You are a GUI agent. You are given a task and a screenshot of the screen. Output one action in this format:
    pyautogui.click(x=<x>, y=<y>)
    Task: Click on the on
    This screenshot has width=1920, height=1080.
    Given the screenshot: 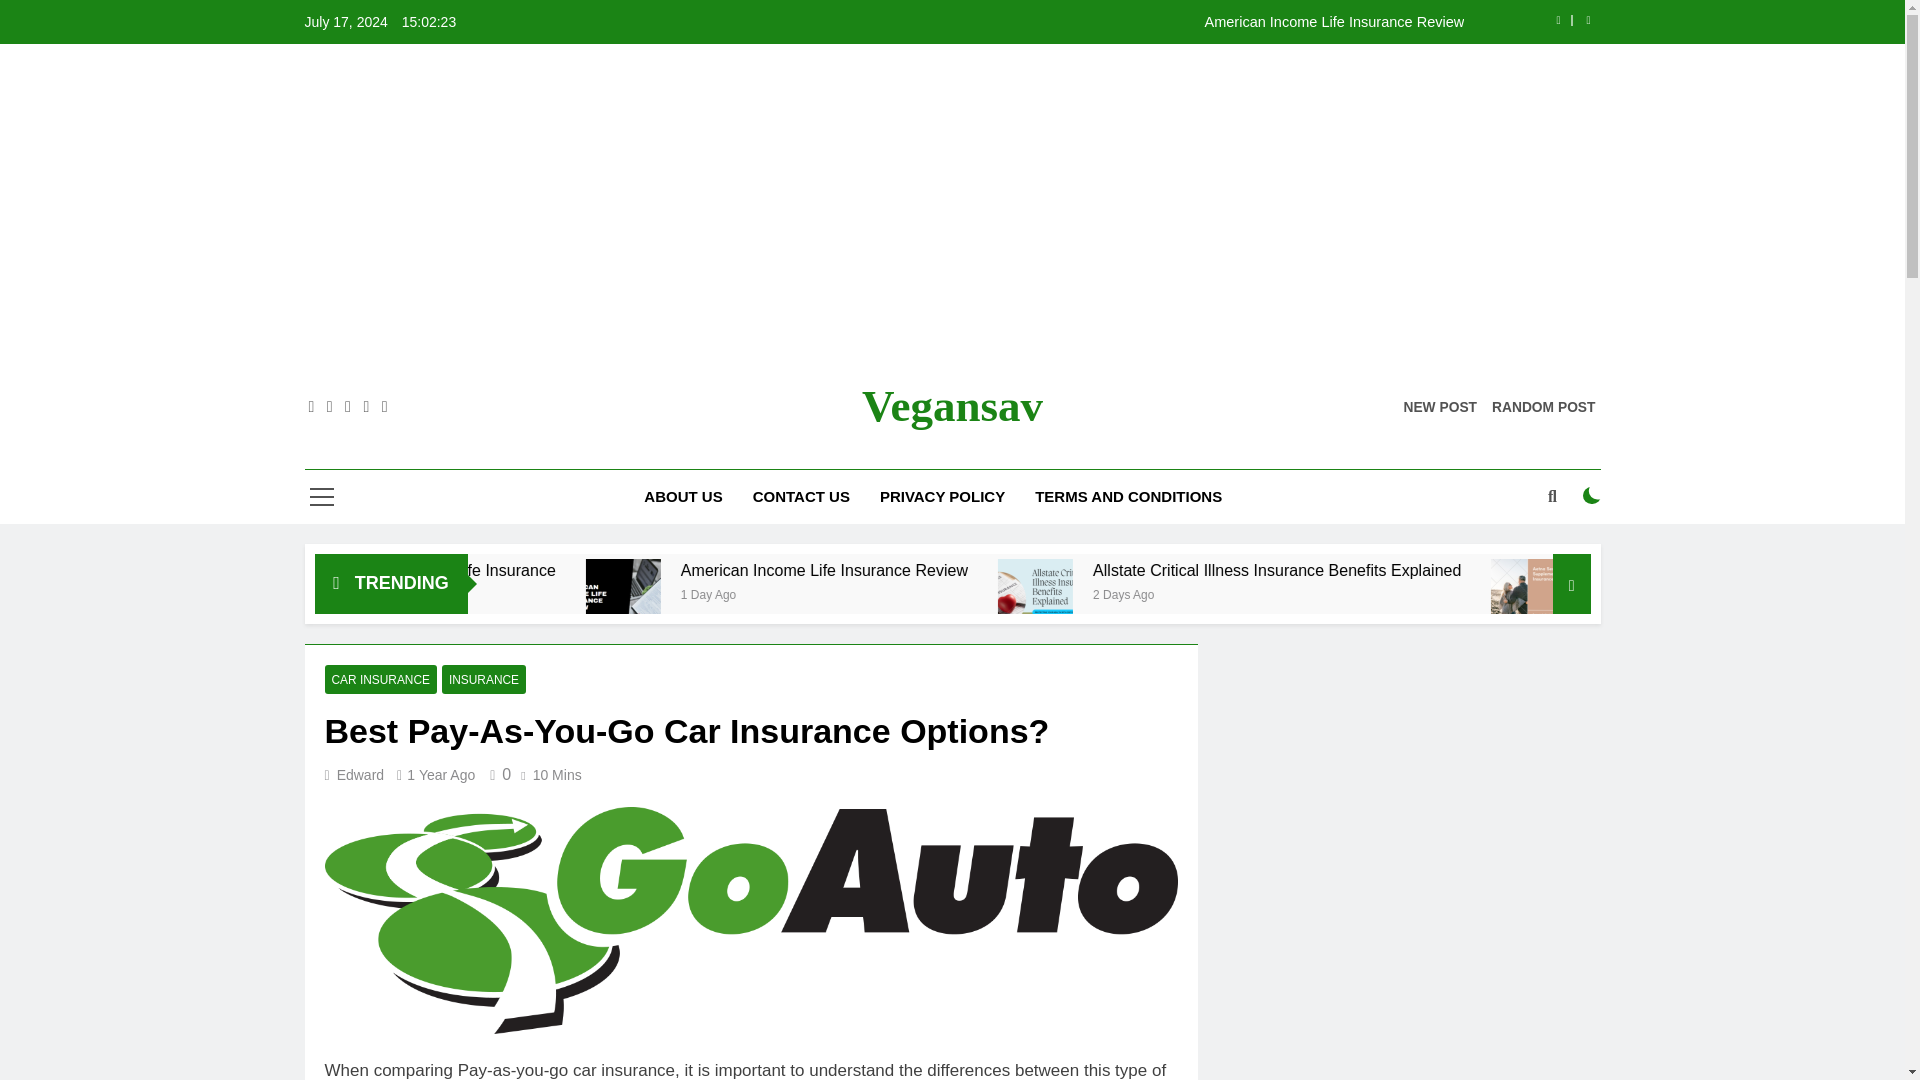 What is the action you would take?
    pyautogui.click(x=1592, y=496)
    